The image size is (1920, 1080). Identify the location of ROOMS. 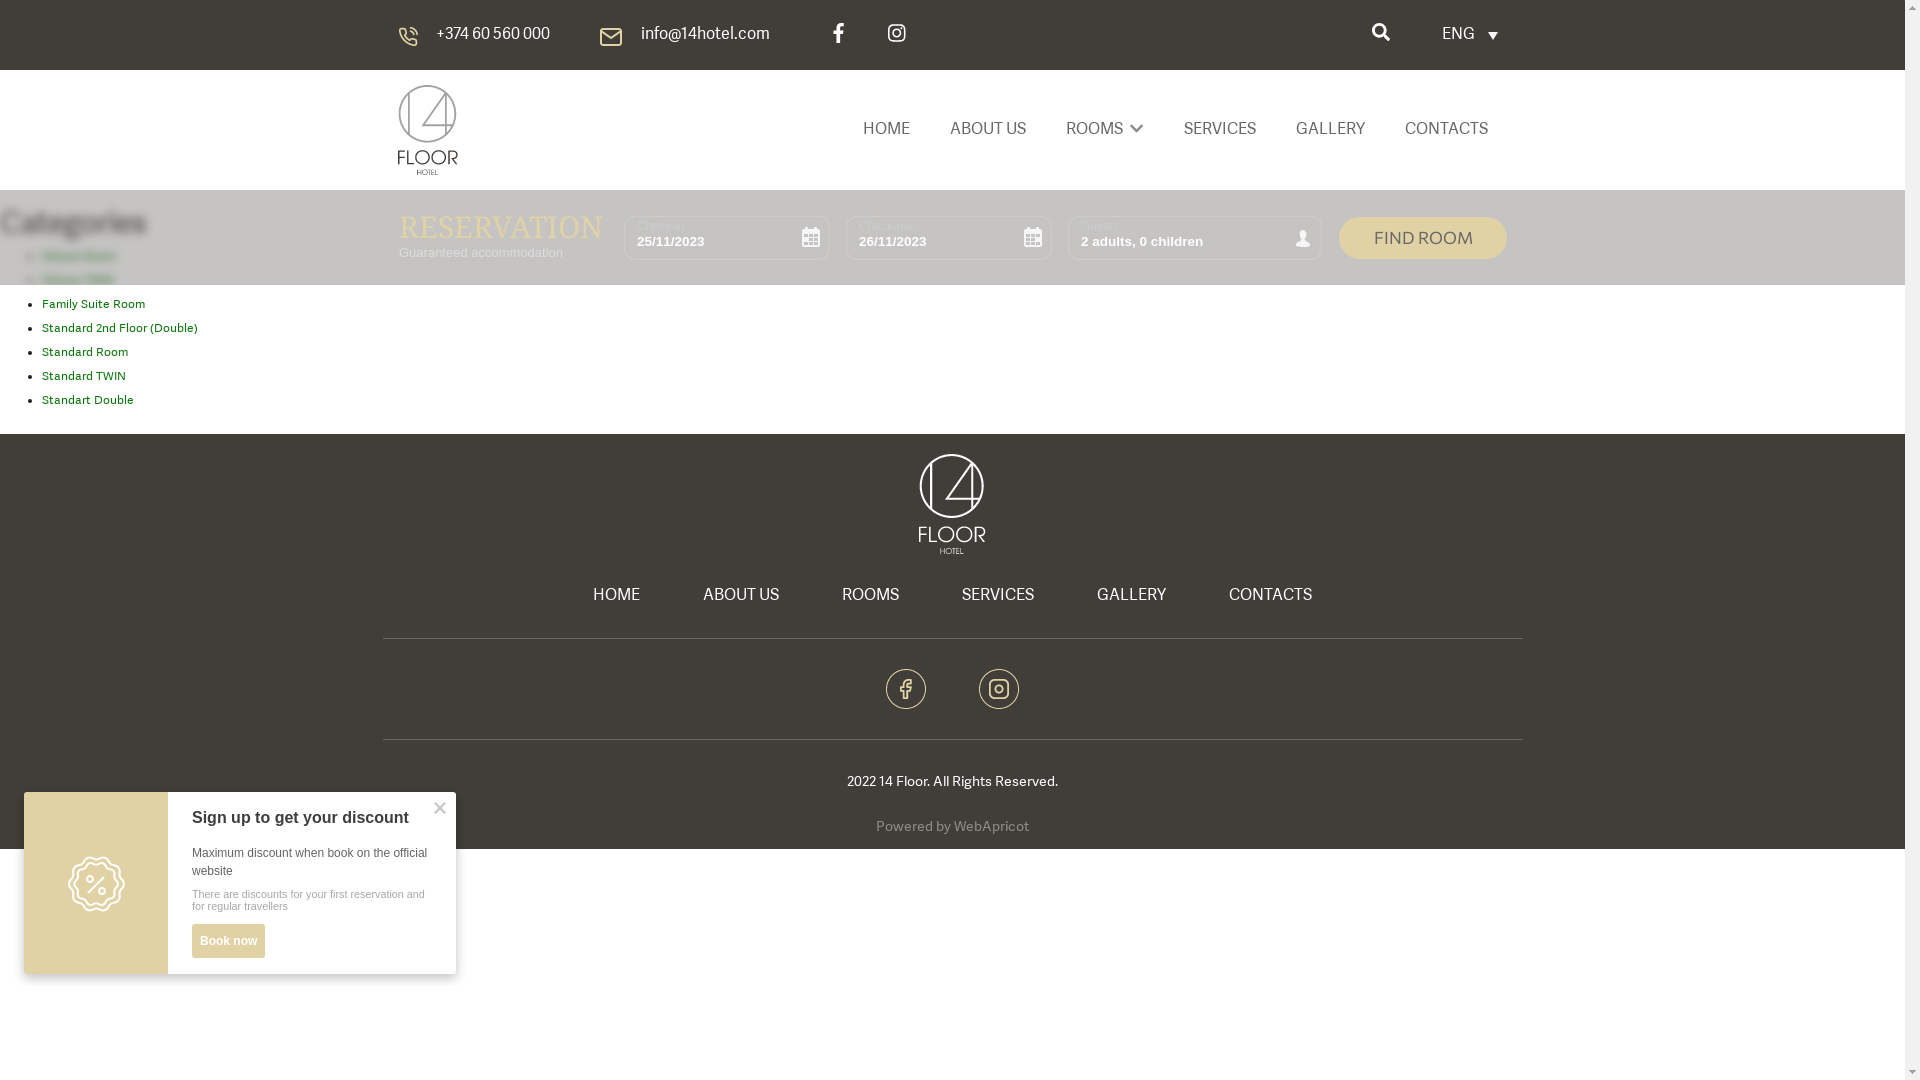
(870, 596).